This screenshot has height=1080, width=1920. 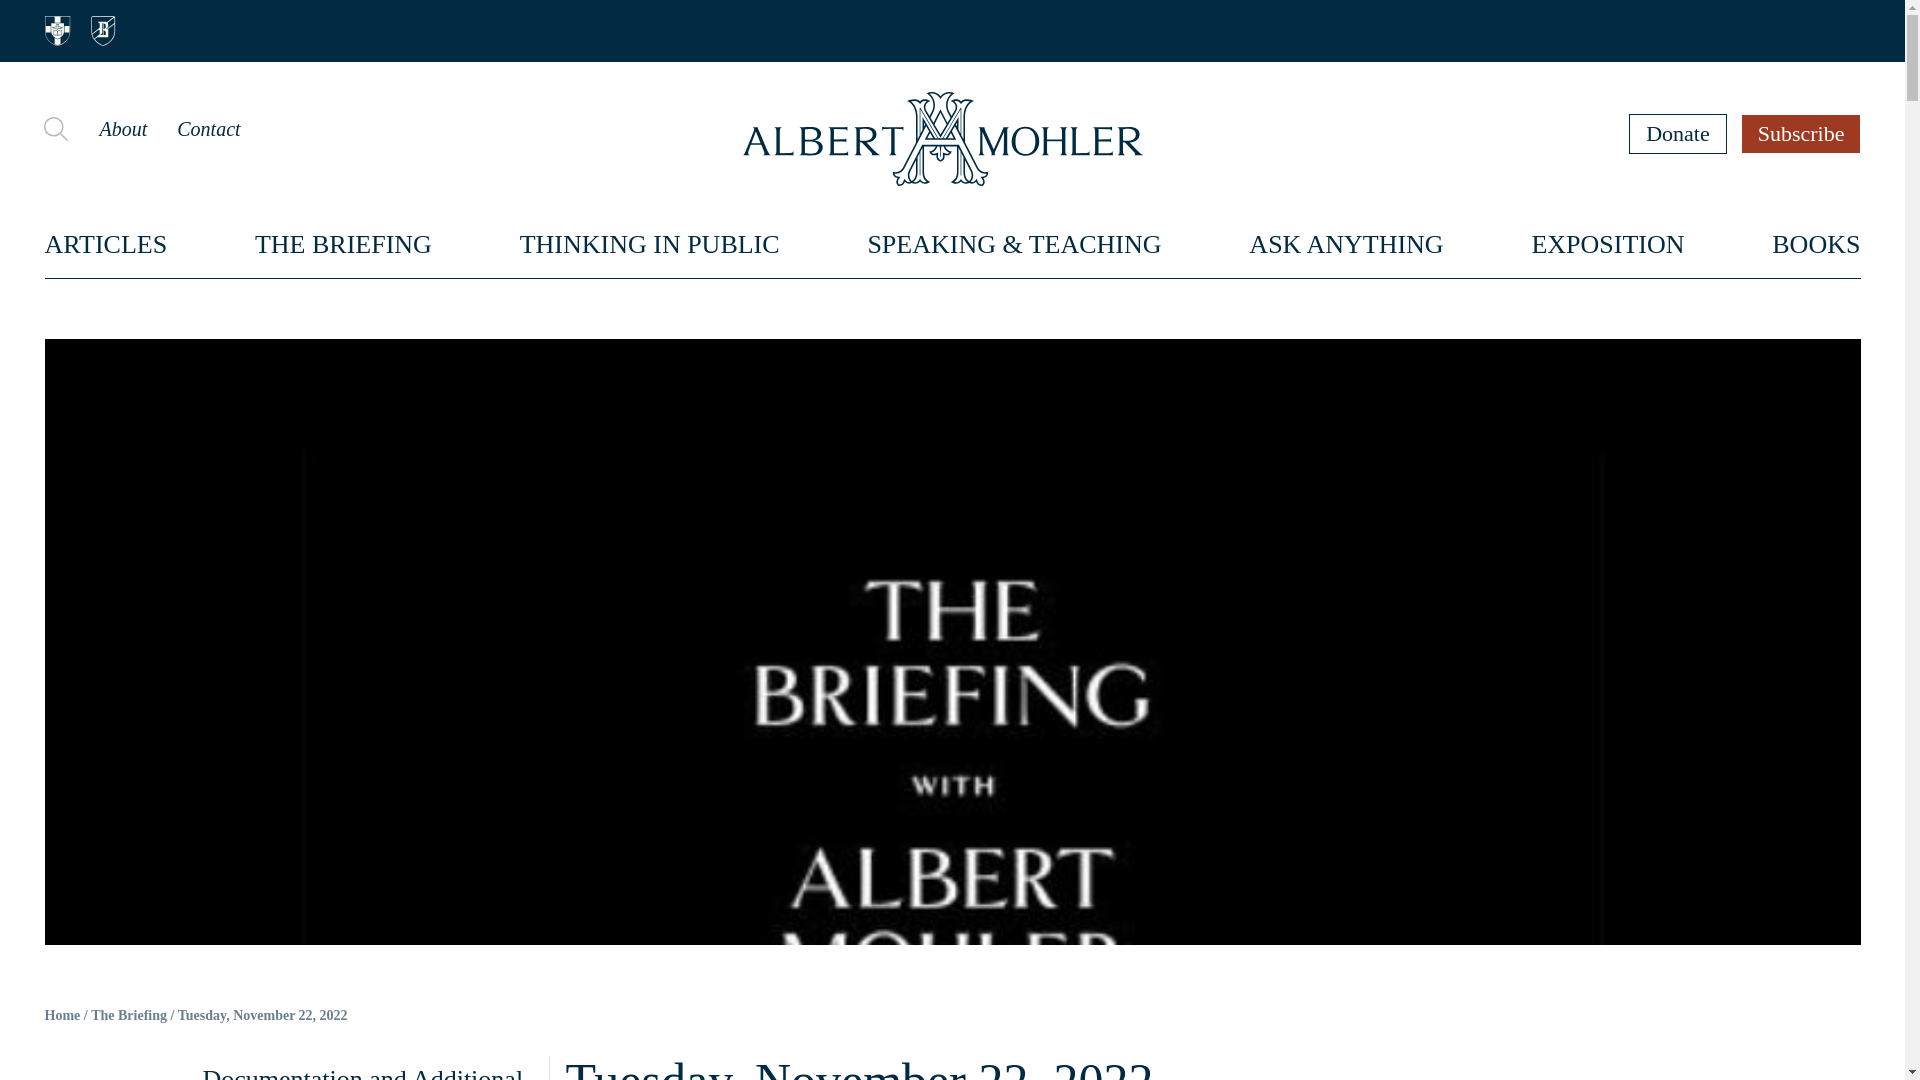 What do you see at coordinates (122, 128) in the screenshot?
I see `About` at bounding box center [122, 128].